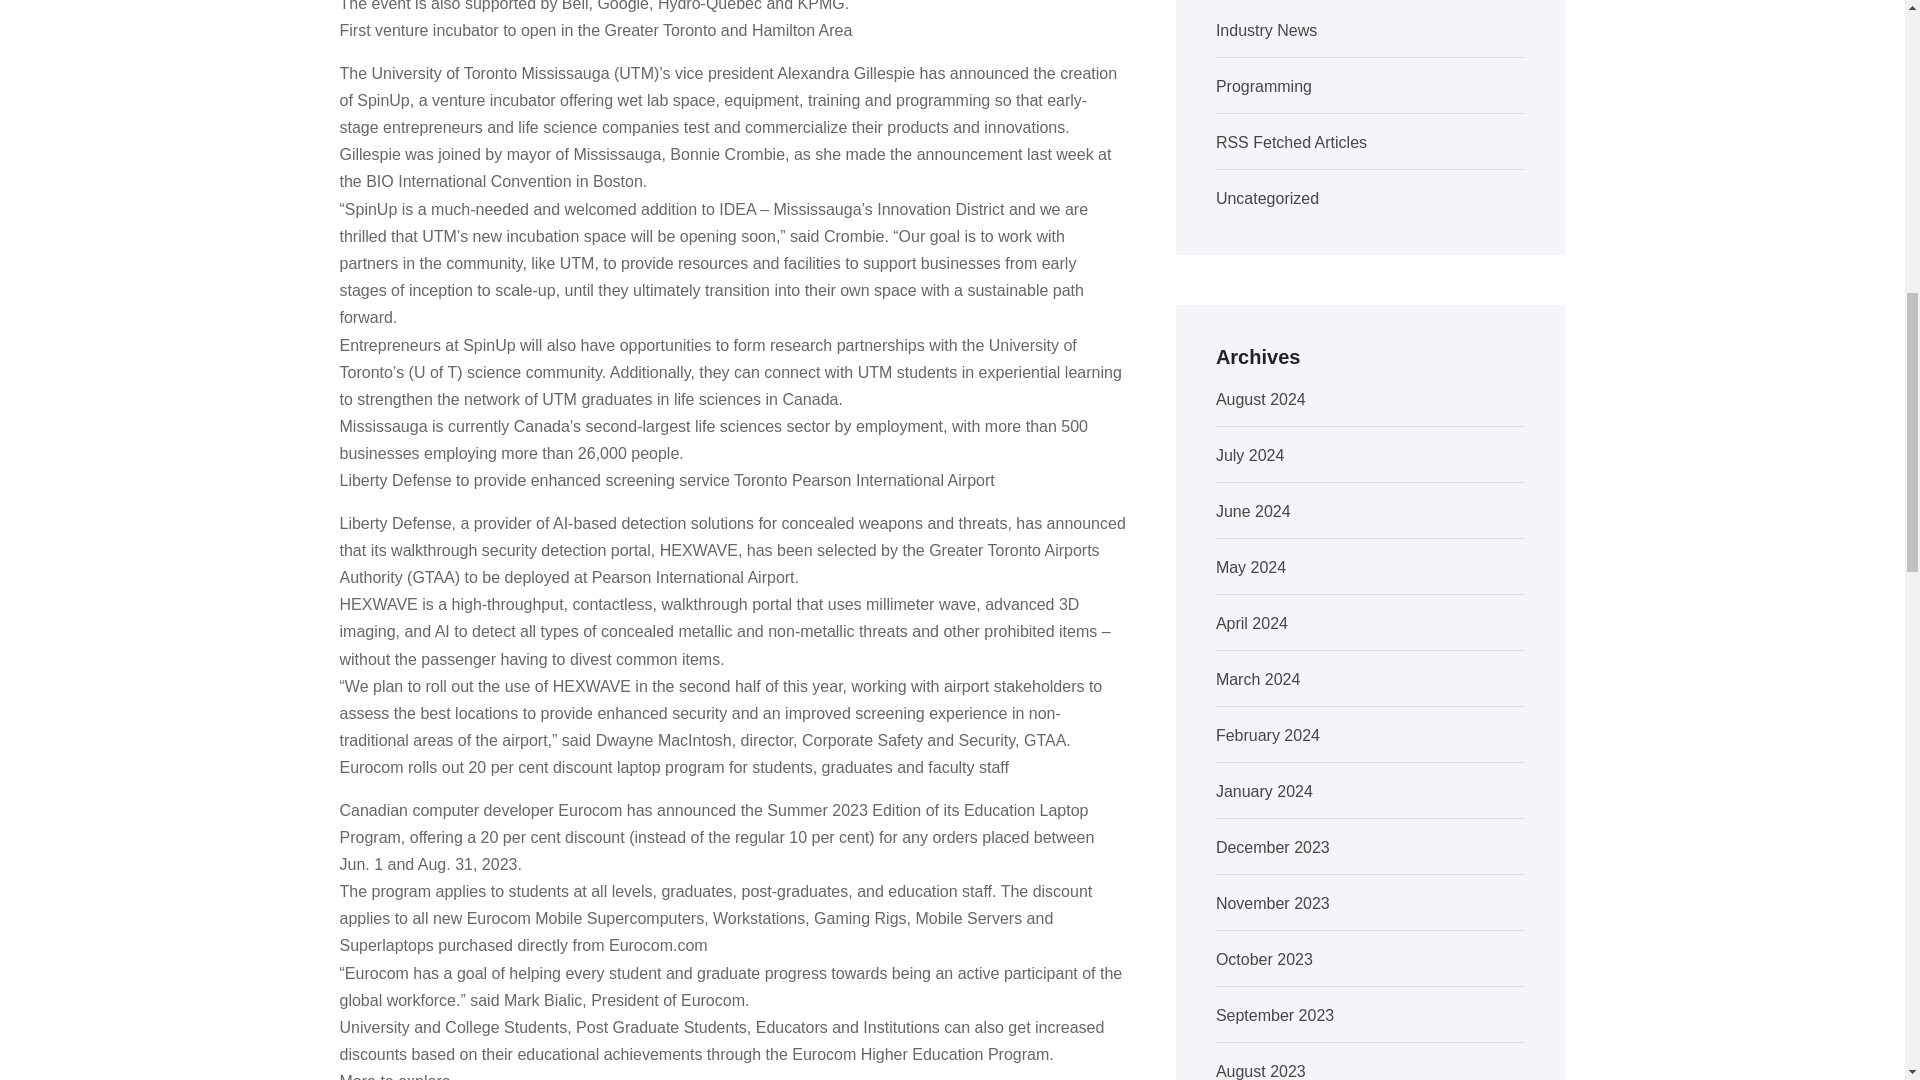 The image size is (1920, 1080). I want to click on RSS Fetched Articles, so click(1291, 142).